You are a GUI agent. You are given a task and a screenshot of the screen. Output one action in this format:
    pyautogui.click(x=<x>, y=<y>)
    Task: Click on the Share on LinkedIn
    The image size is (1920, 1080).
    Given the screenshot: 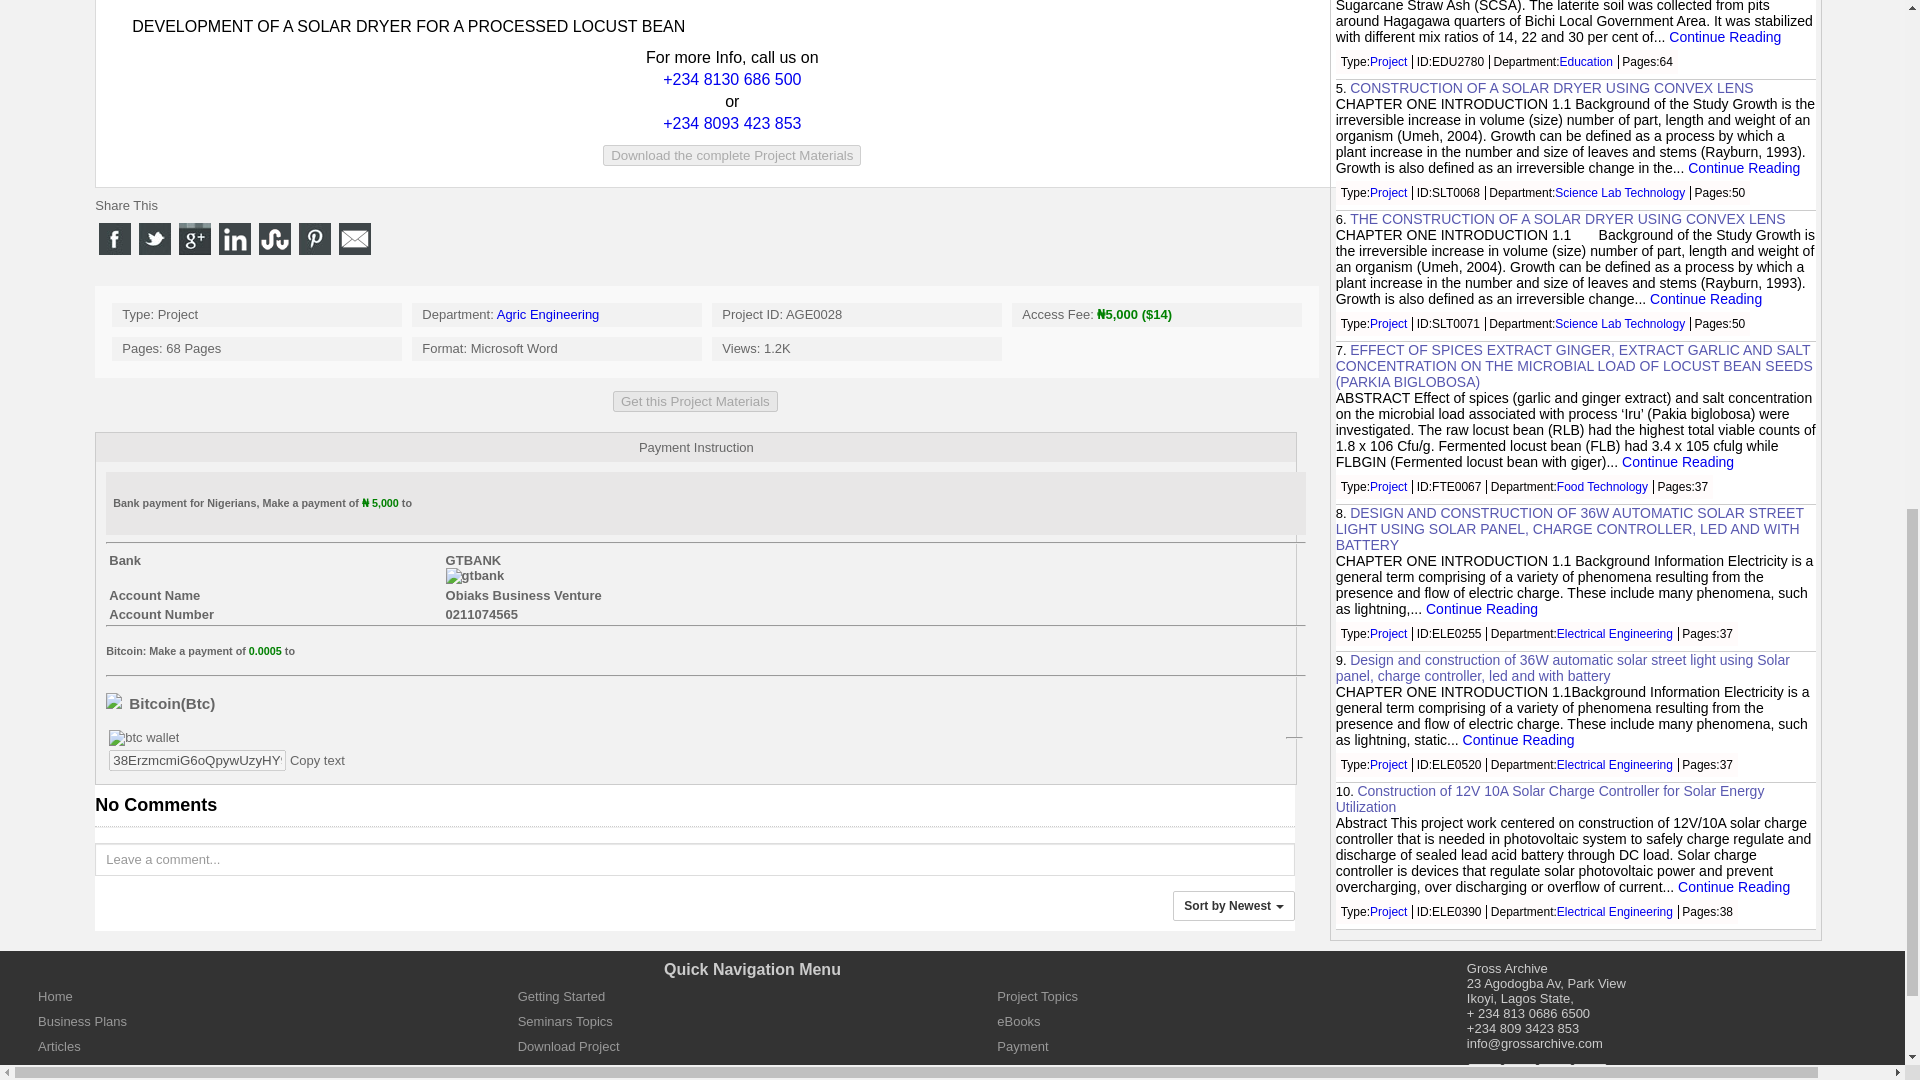 What is the action you would take?
    pyautogui.click(x=234, y=238)
    